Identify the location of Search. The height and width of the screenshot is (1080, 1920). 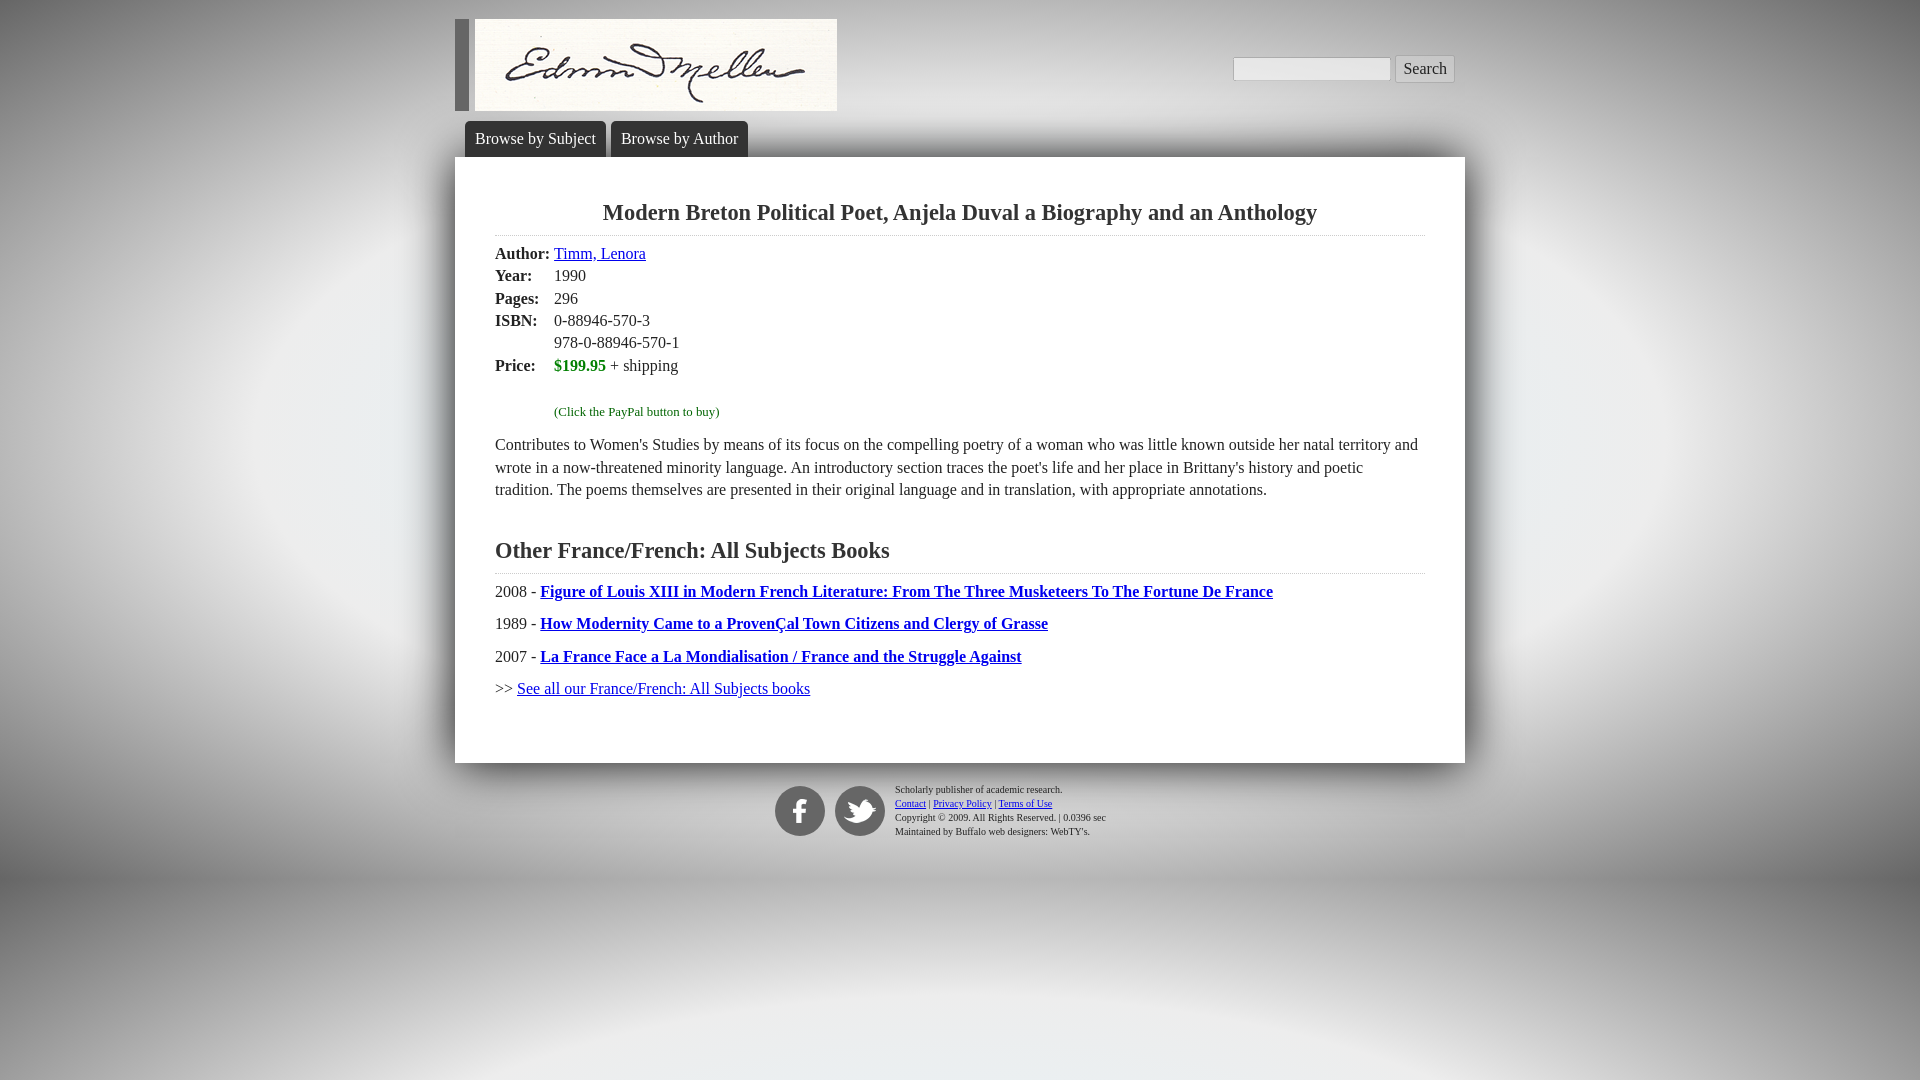
(1425, 69).